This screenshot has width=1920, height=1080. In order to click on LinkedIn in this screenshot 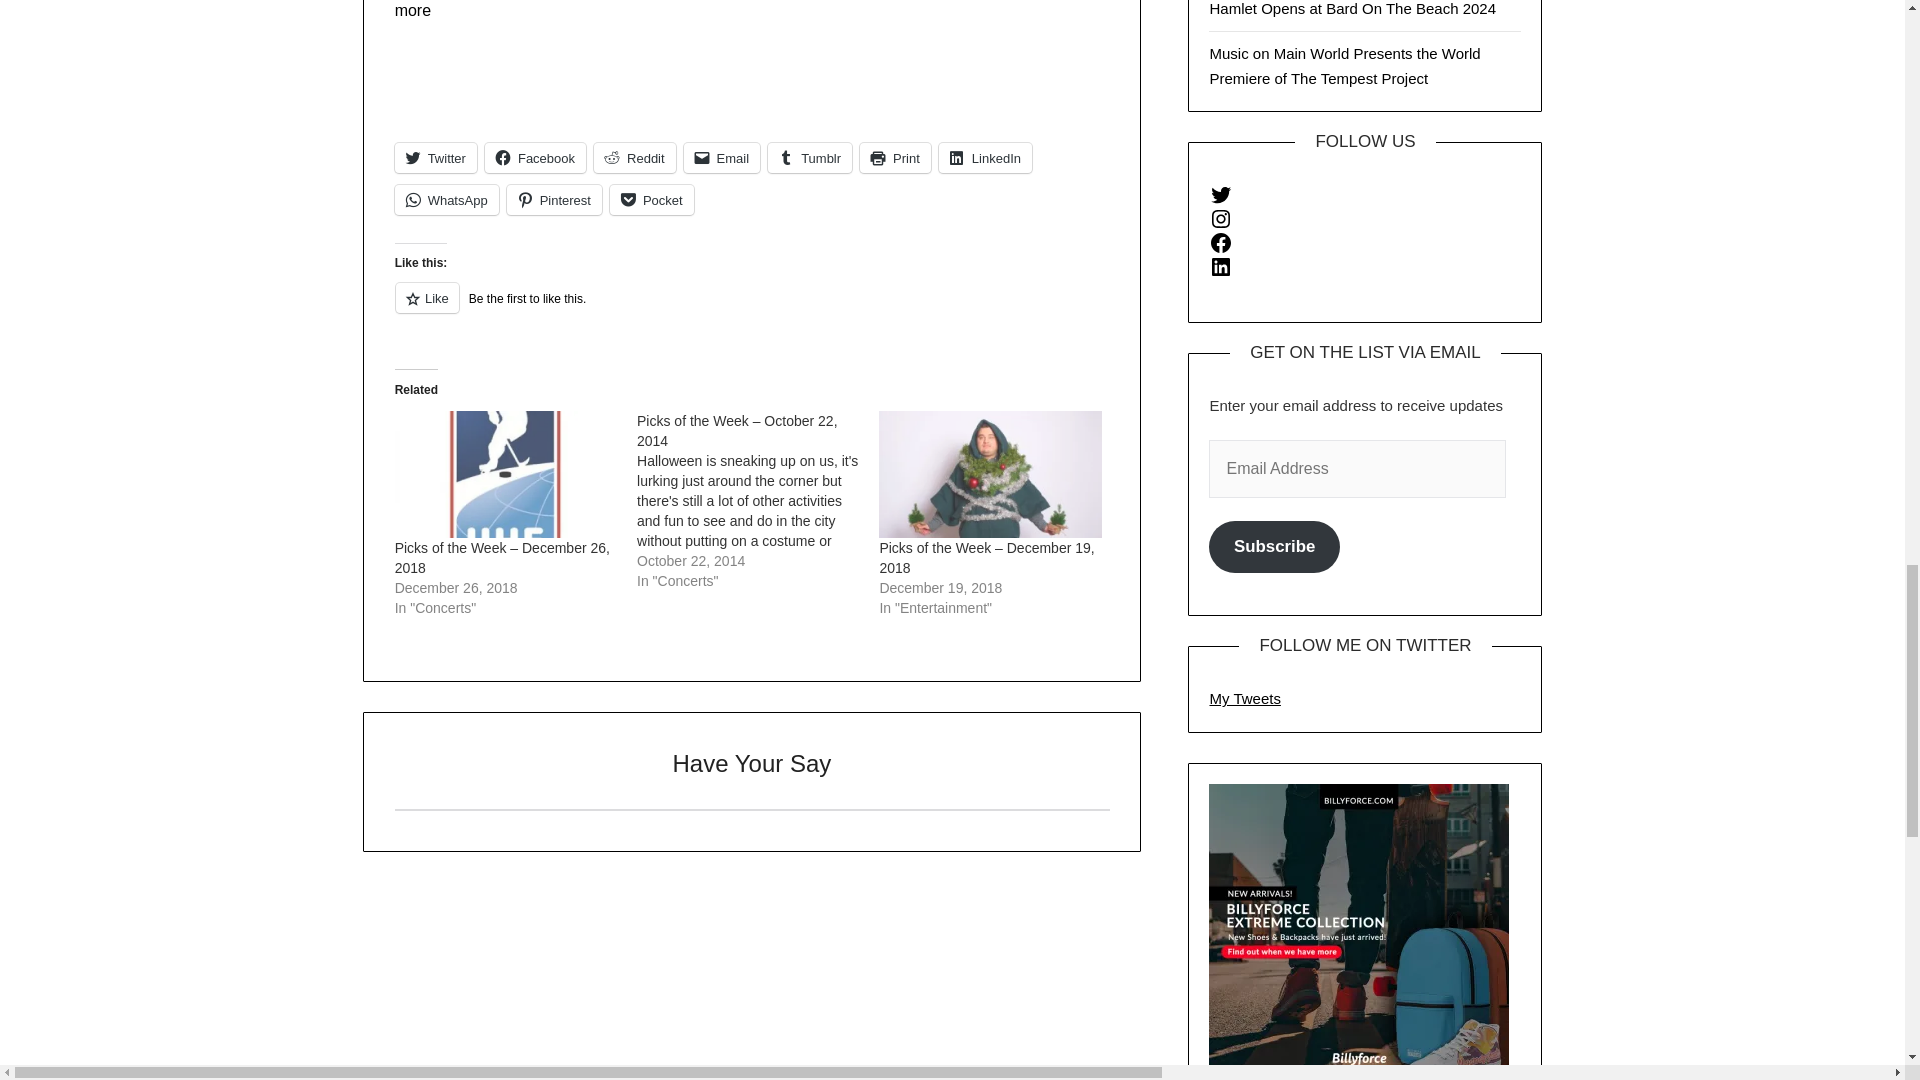, I will do `click(985, 157)`.